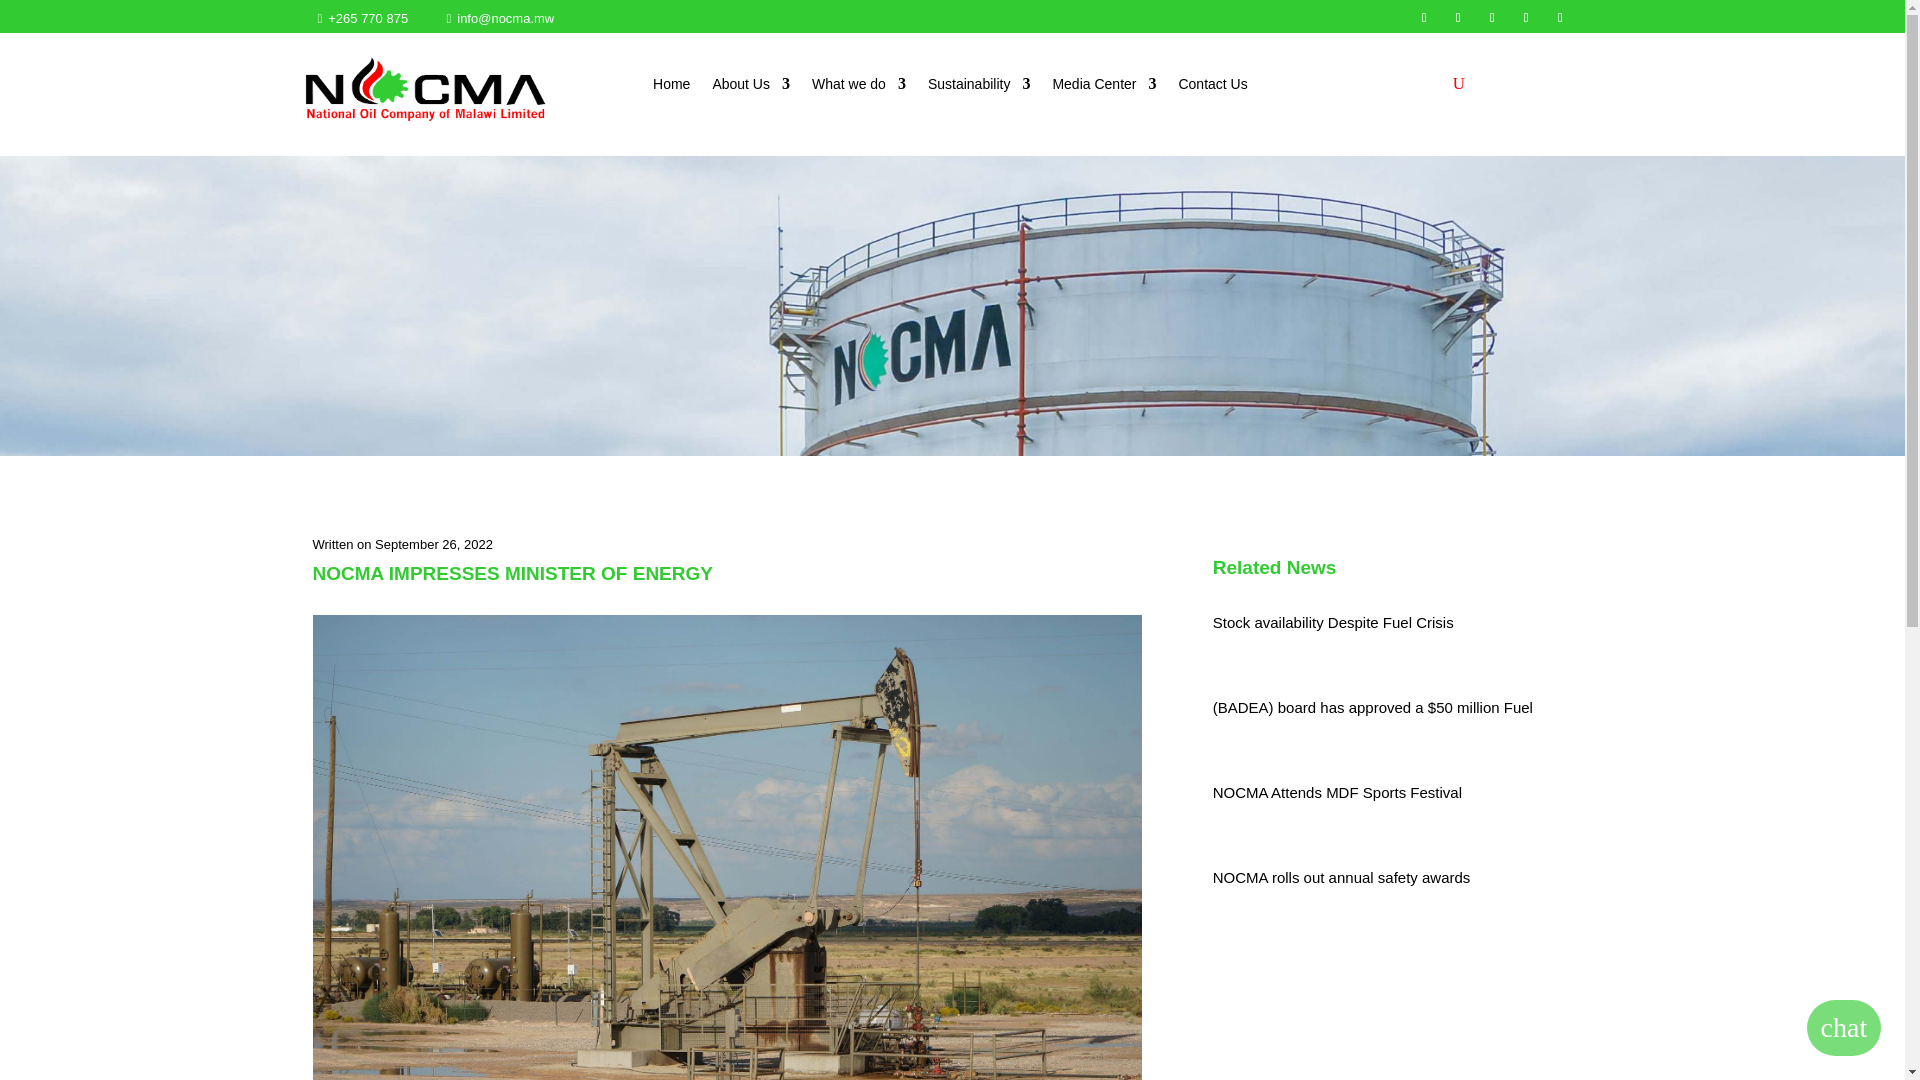 The image size is (1920, 1080). I want to click on Home, so click(670, 88).